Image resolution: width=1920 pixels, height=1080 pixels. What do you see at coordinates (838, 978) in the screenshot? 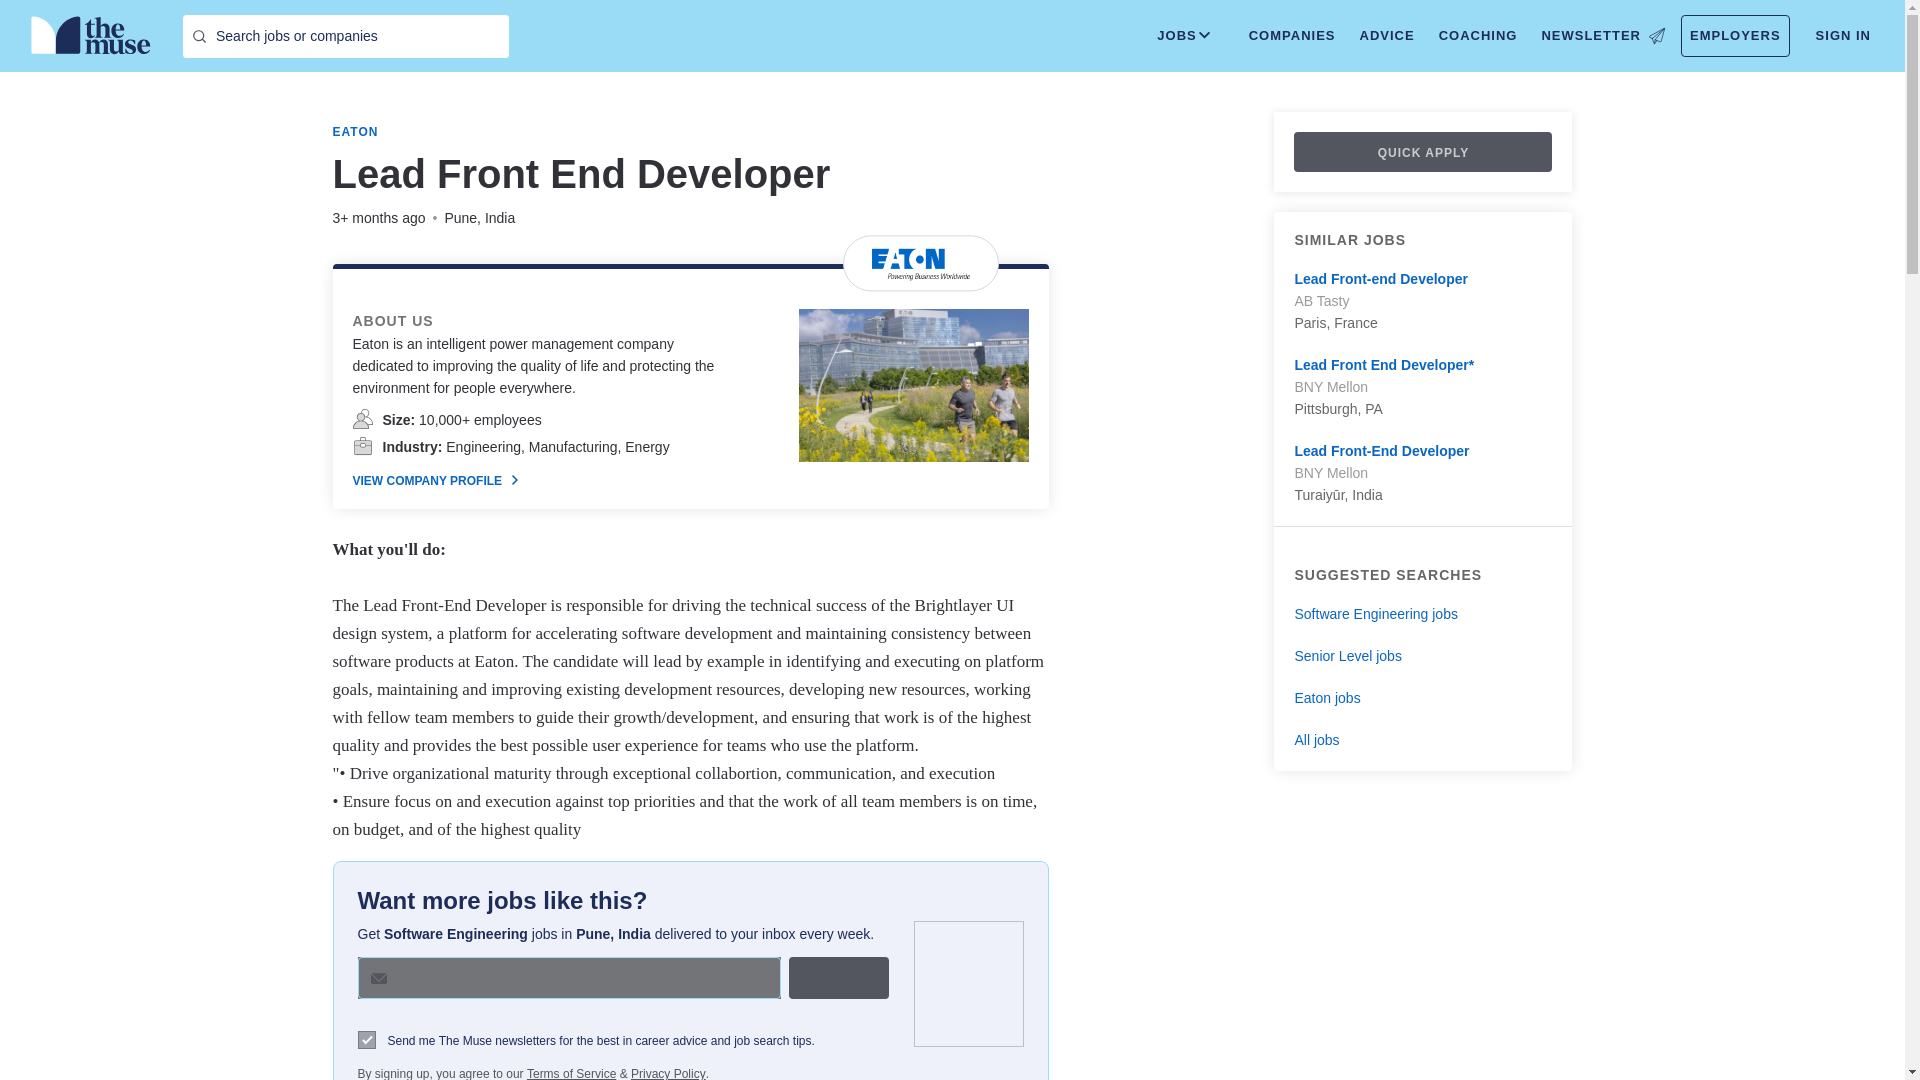
I see `GET JOBS` at bounding box center [838, 978].